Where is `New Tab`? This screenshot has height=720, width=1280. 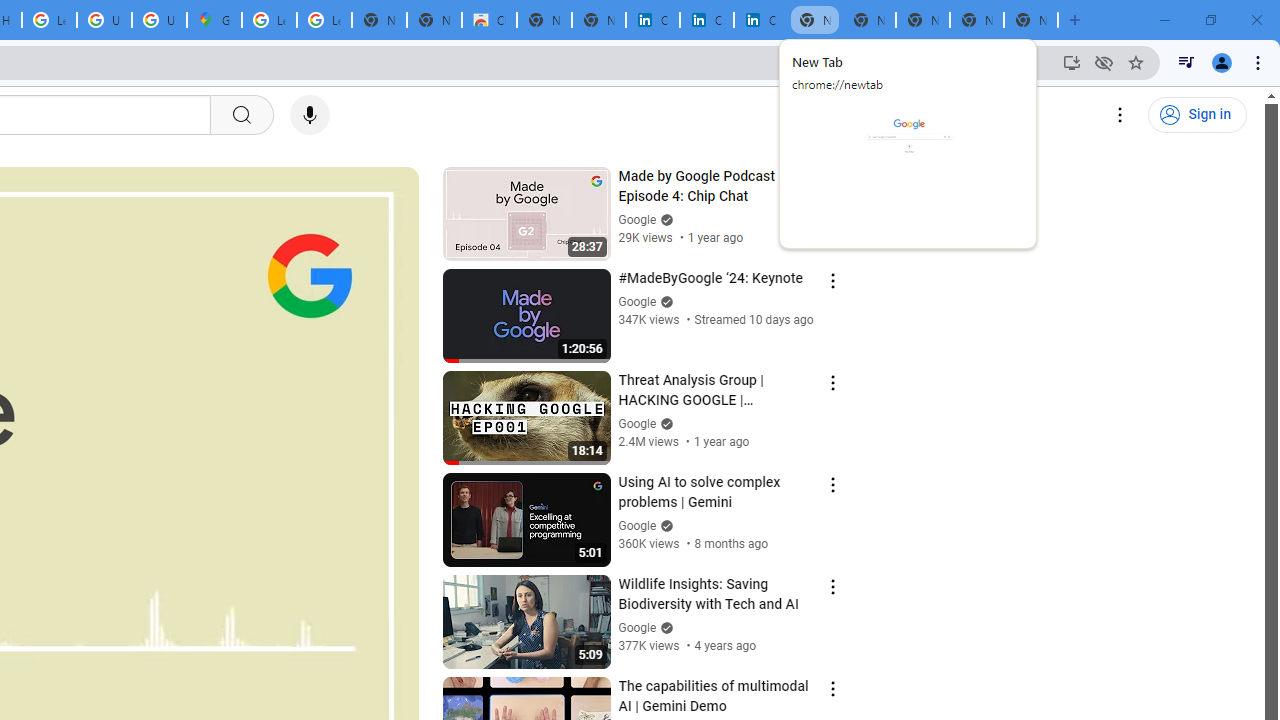 New Tab is located at coordinates (1030, 20).